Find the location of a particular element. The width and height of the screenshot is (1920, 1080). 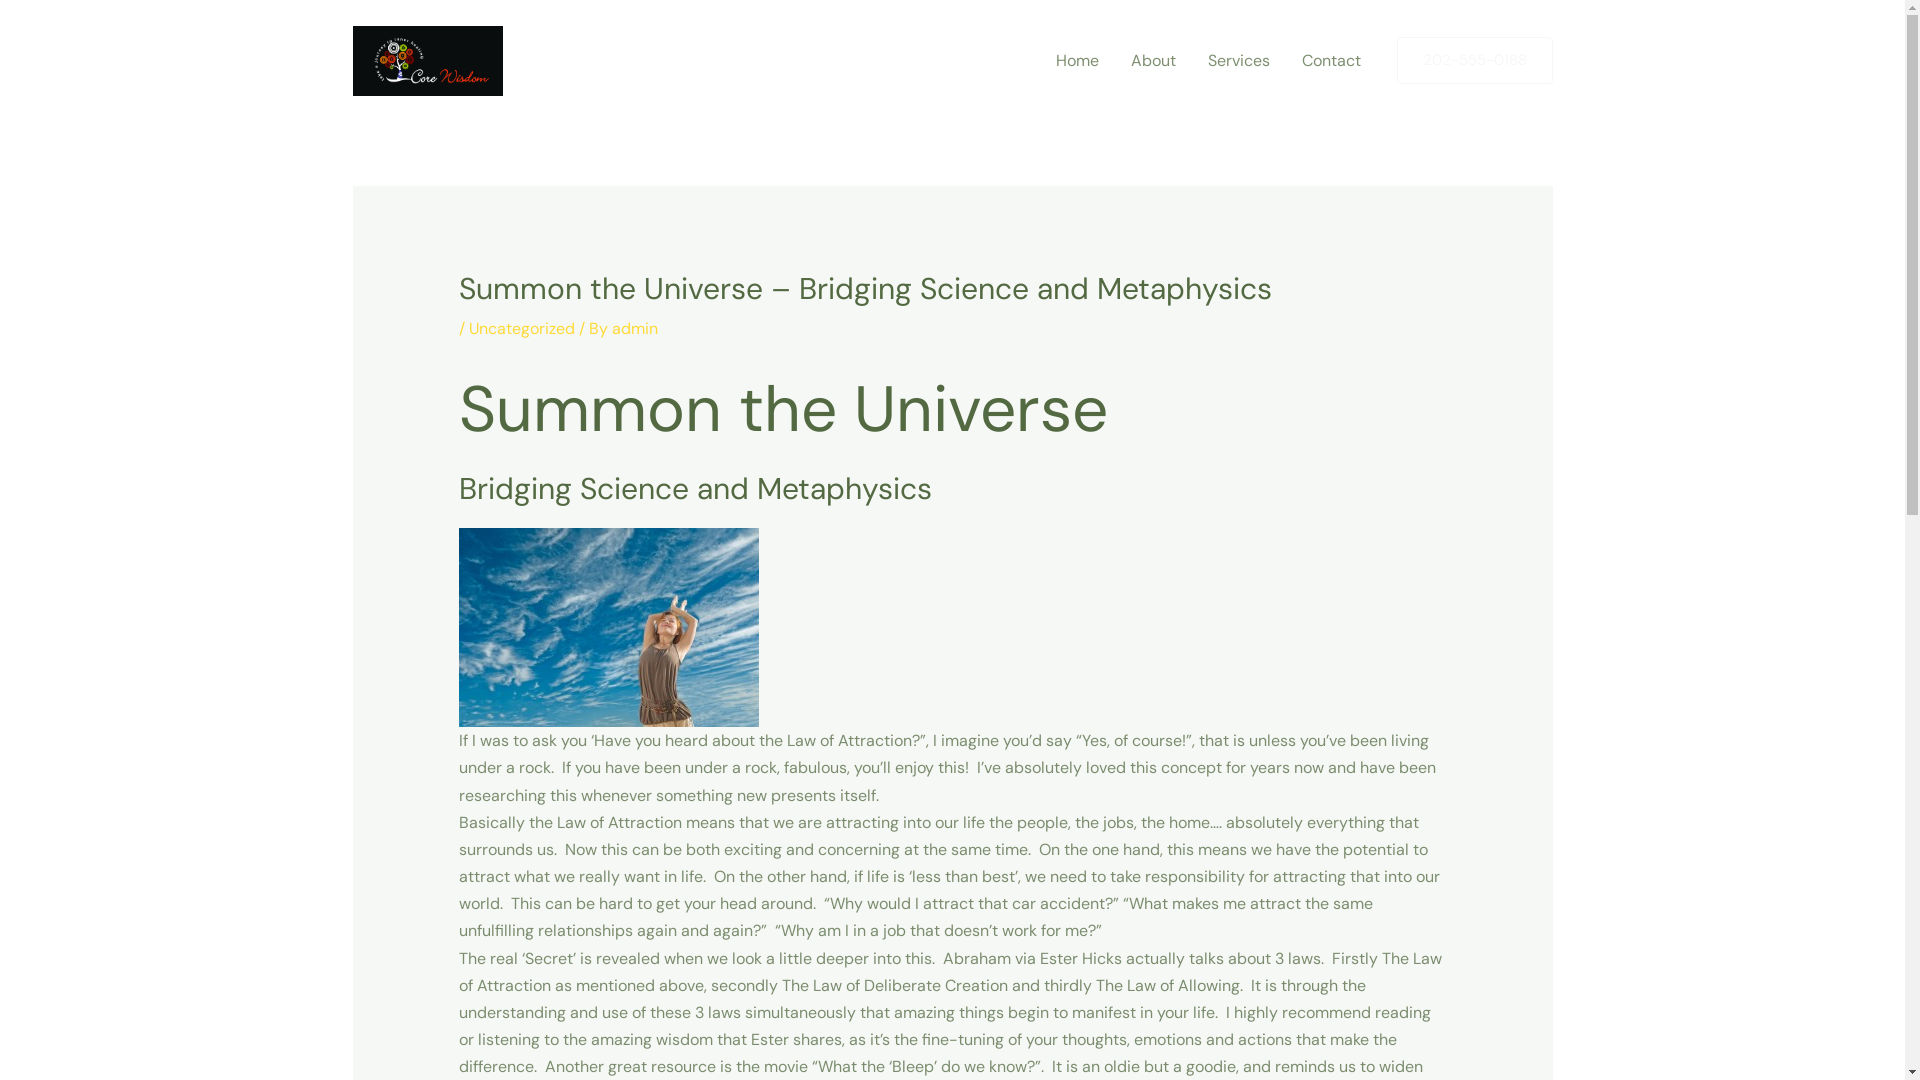

Contact is located at coordinates (1332, 61).